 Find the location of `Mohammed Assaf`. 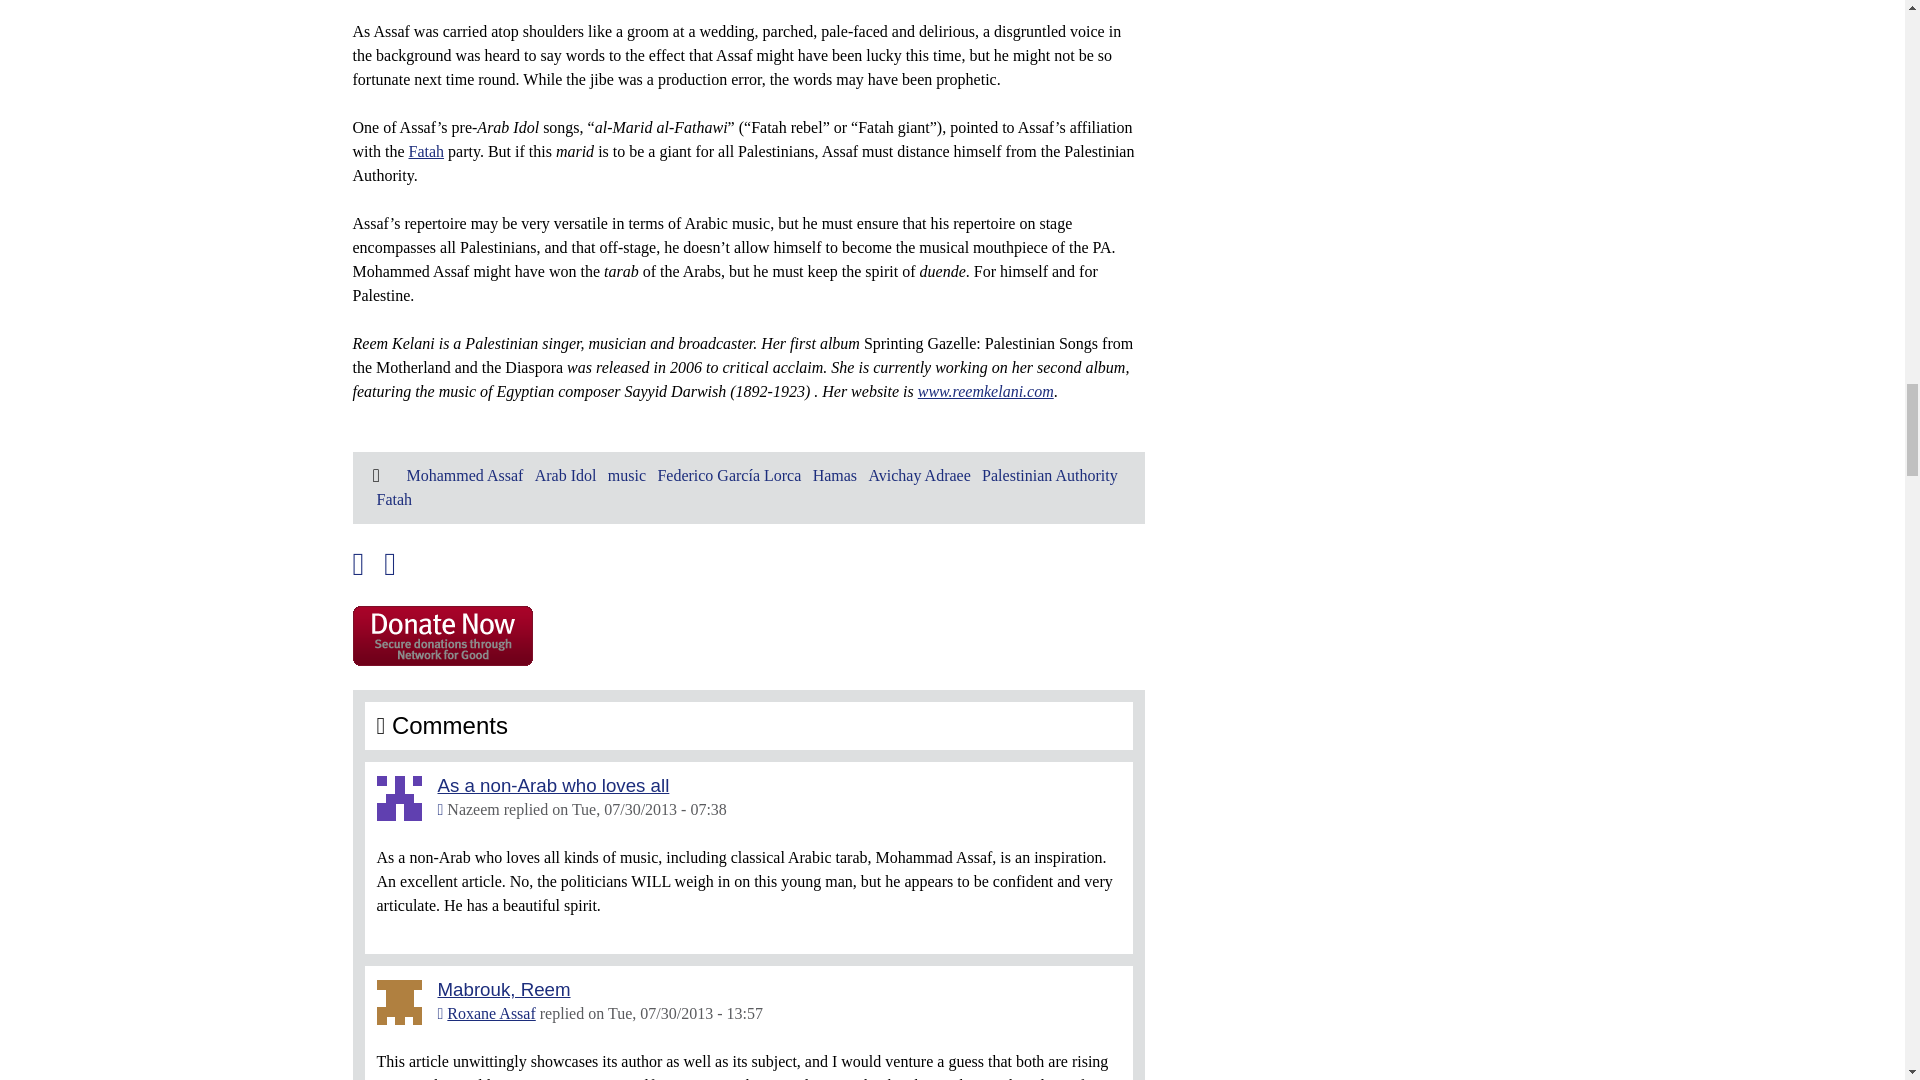

Mohammed Assaf is located at coordinates (464, 474).